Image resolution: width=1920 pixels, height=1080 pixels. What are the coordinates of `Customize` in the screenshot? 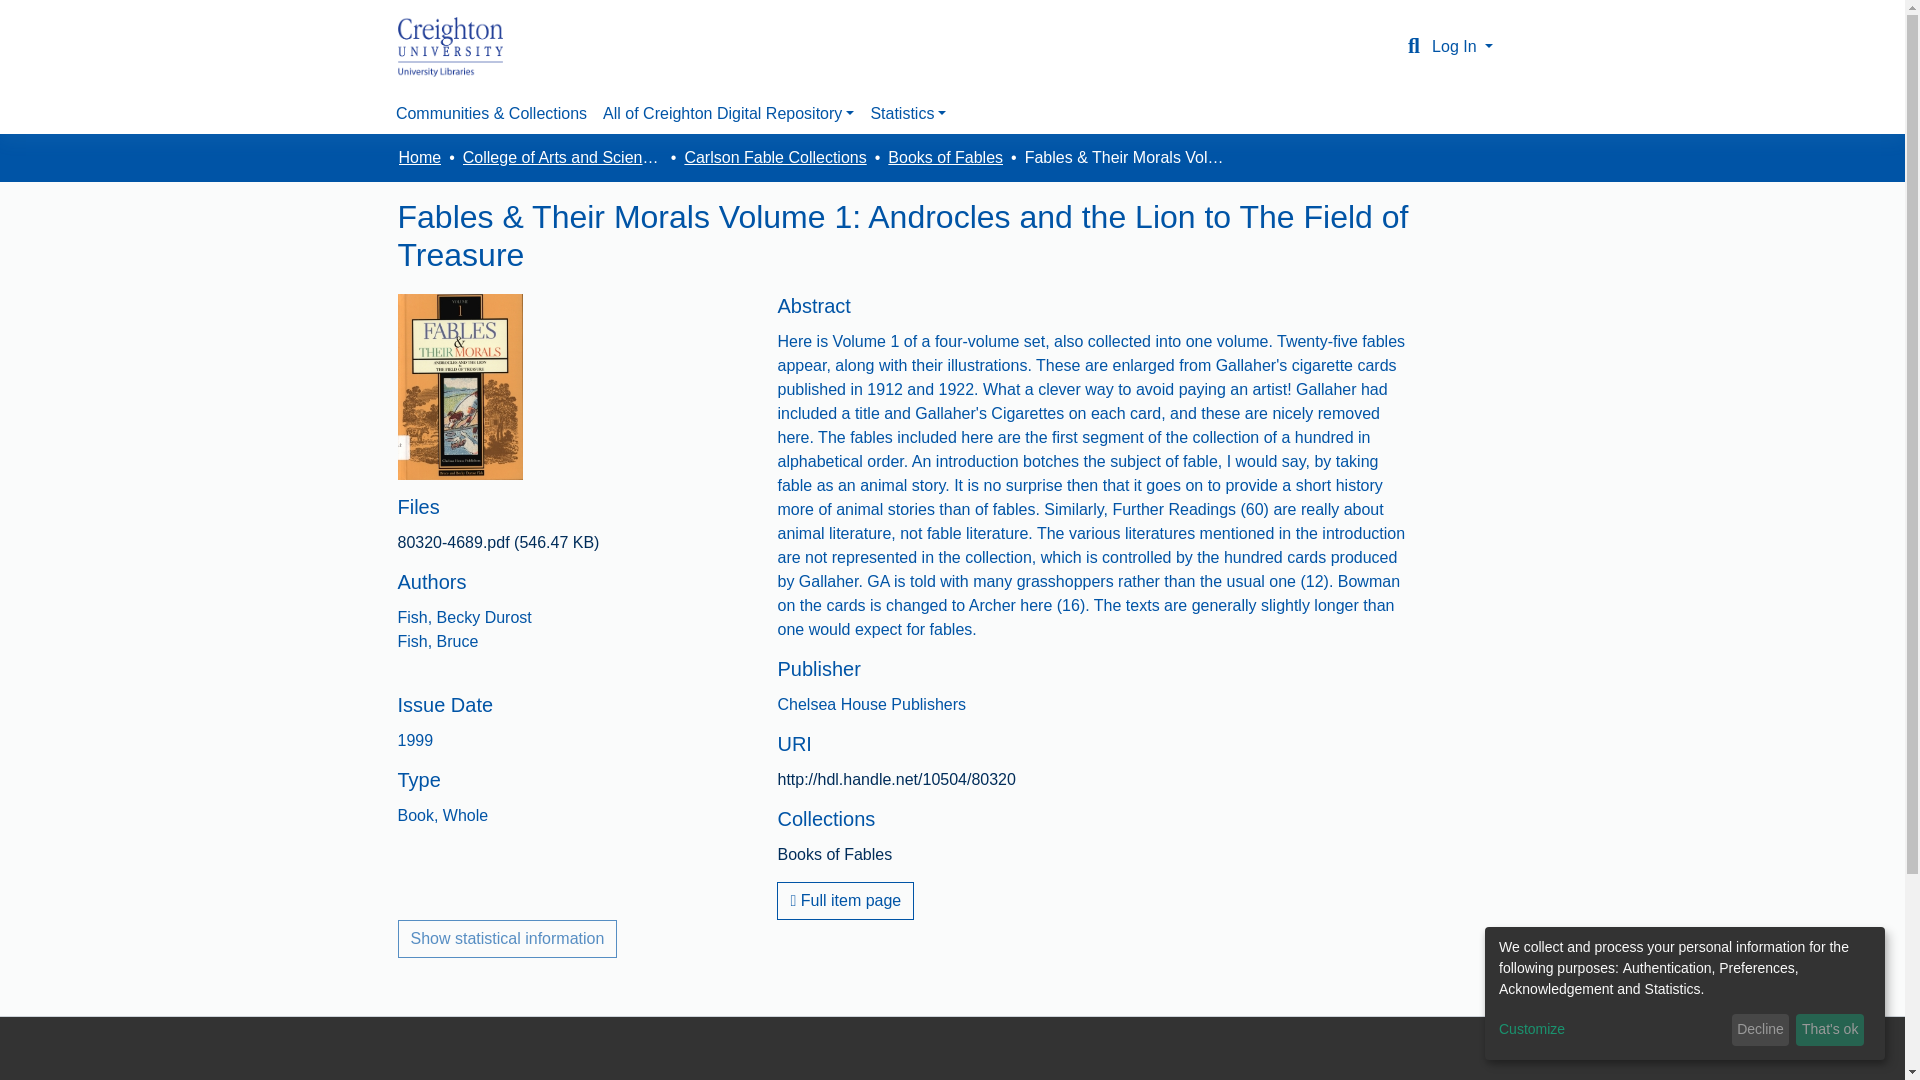 It's located at (1612, 1030).